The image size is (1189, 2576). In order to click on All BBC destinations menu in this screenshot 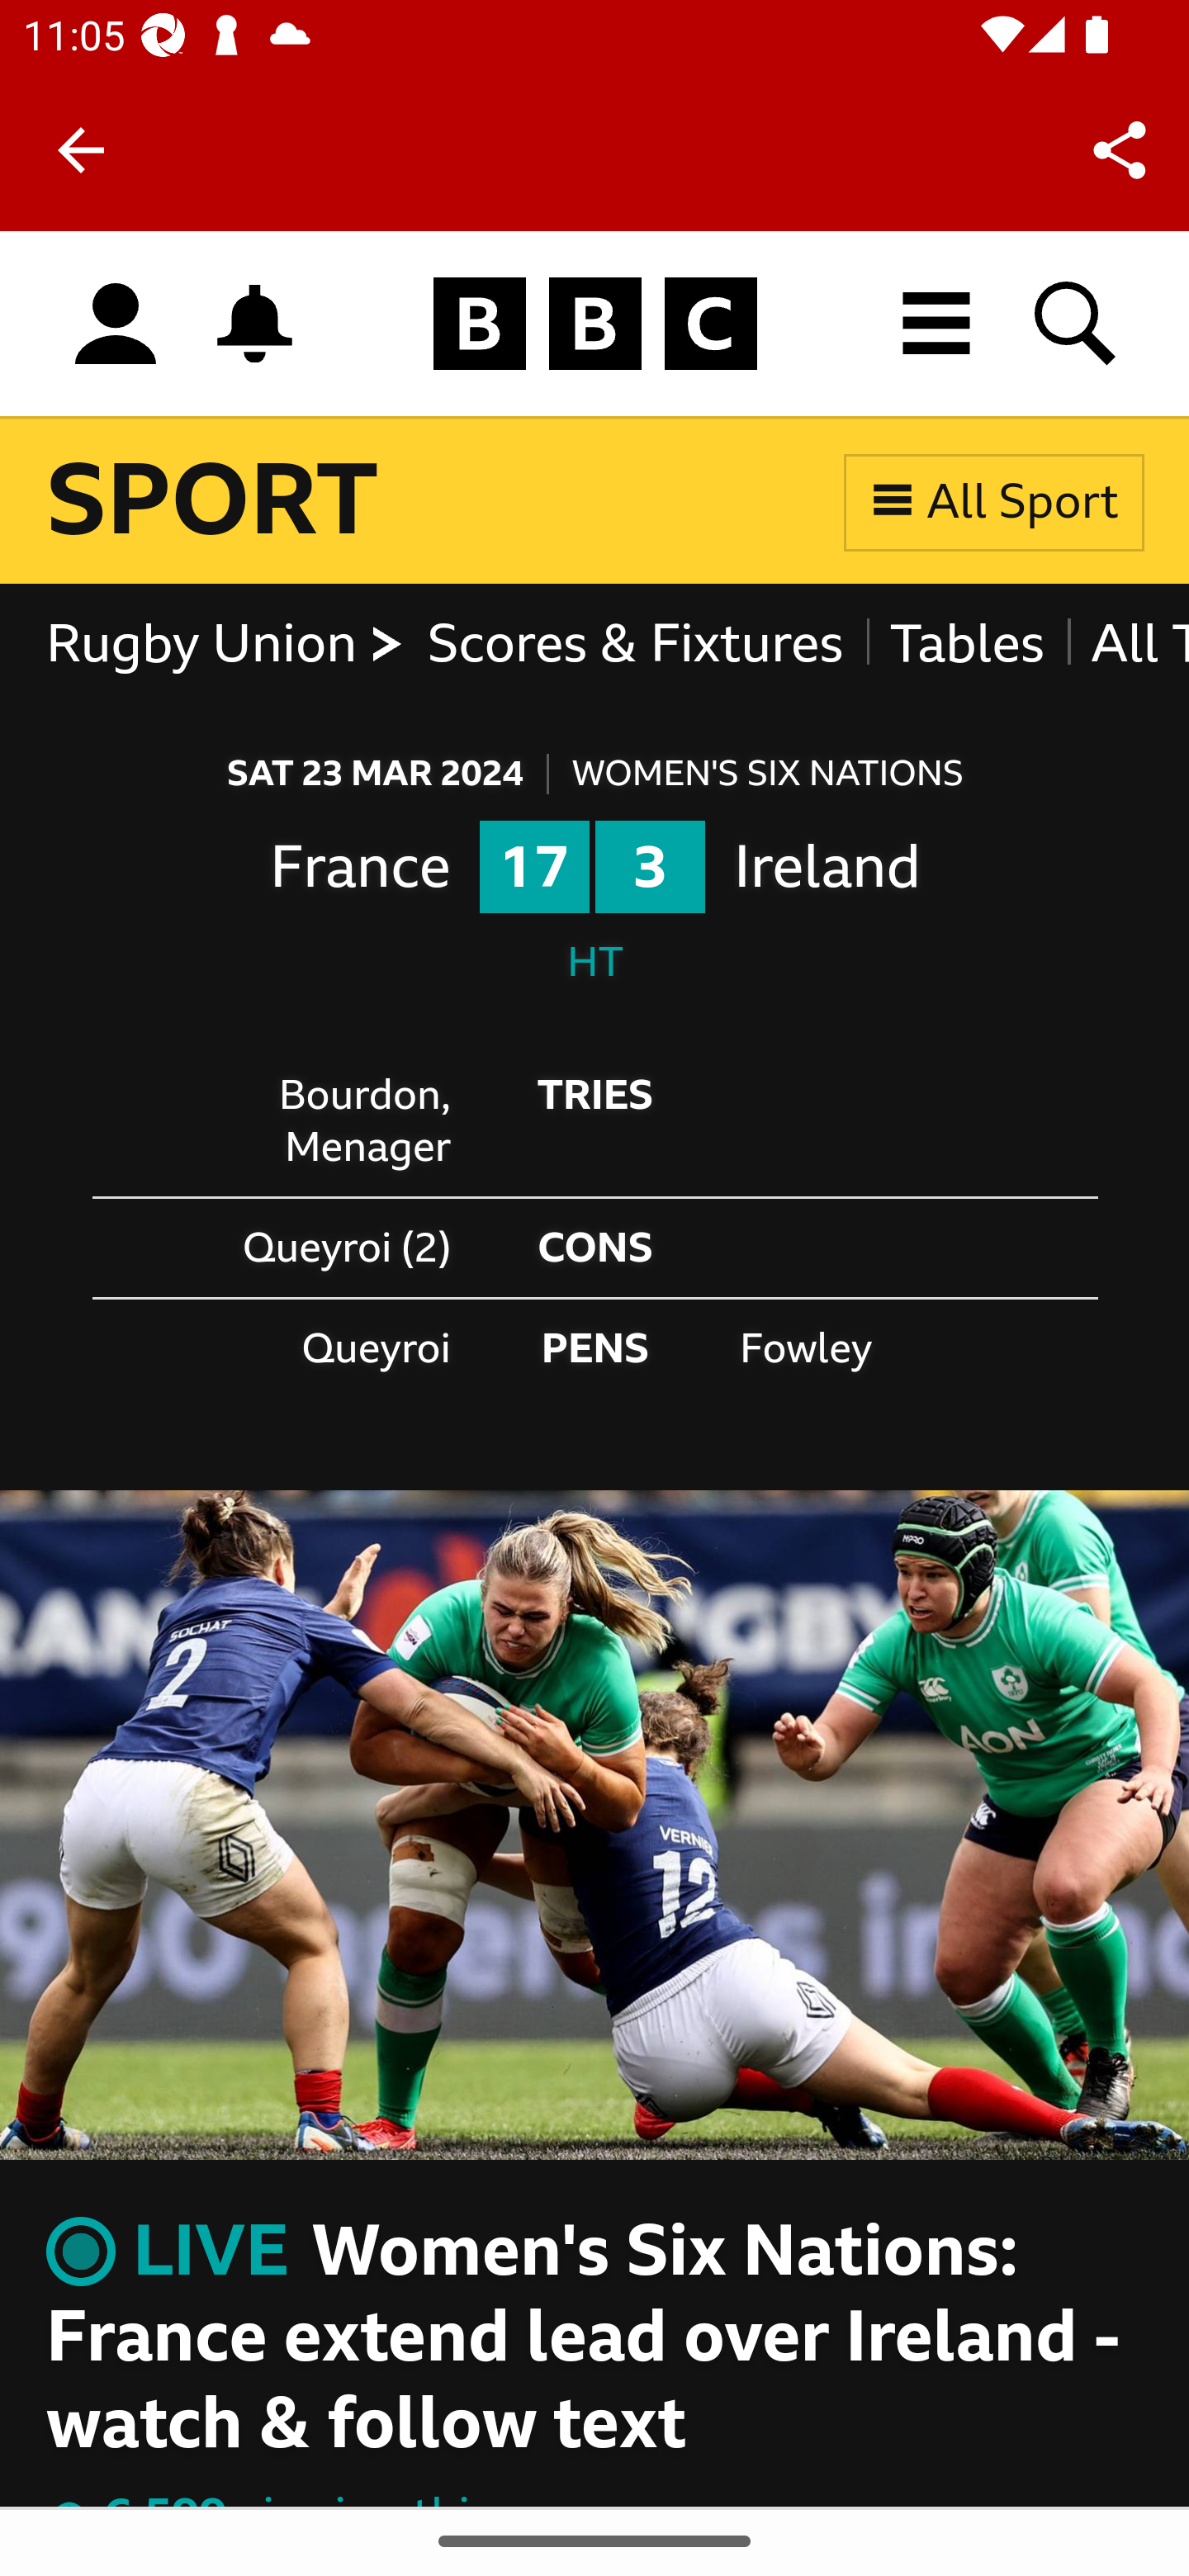, I will do `click(937, 324)`.